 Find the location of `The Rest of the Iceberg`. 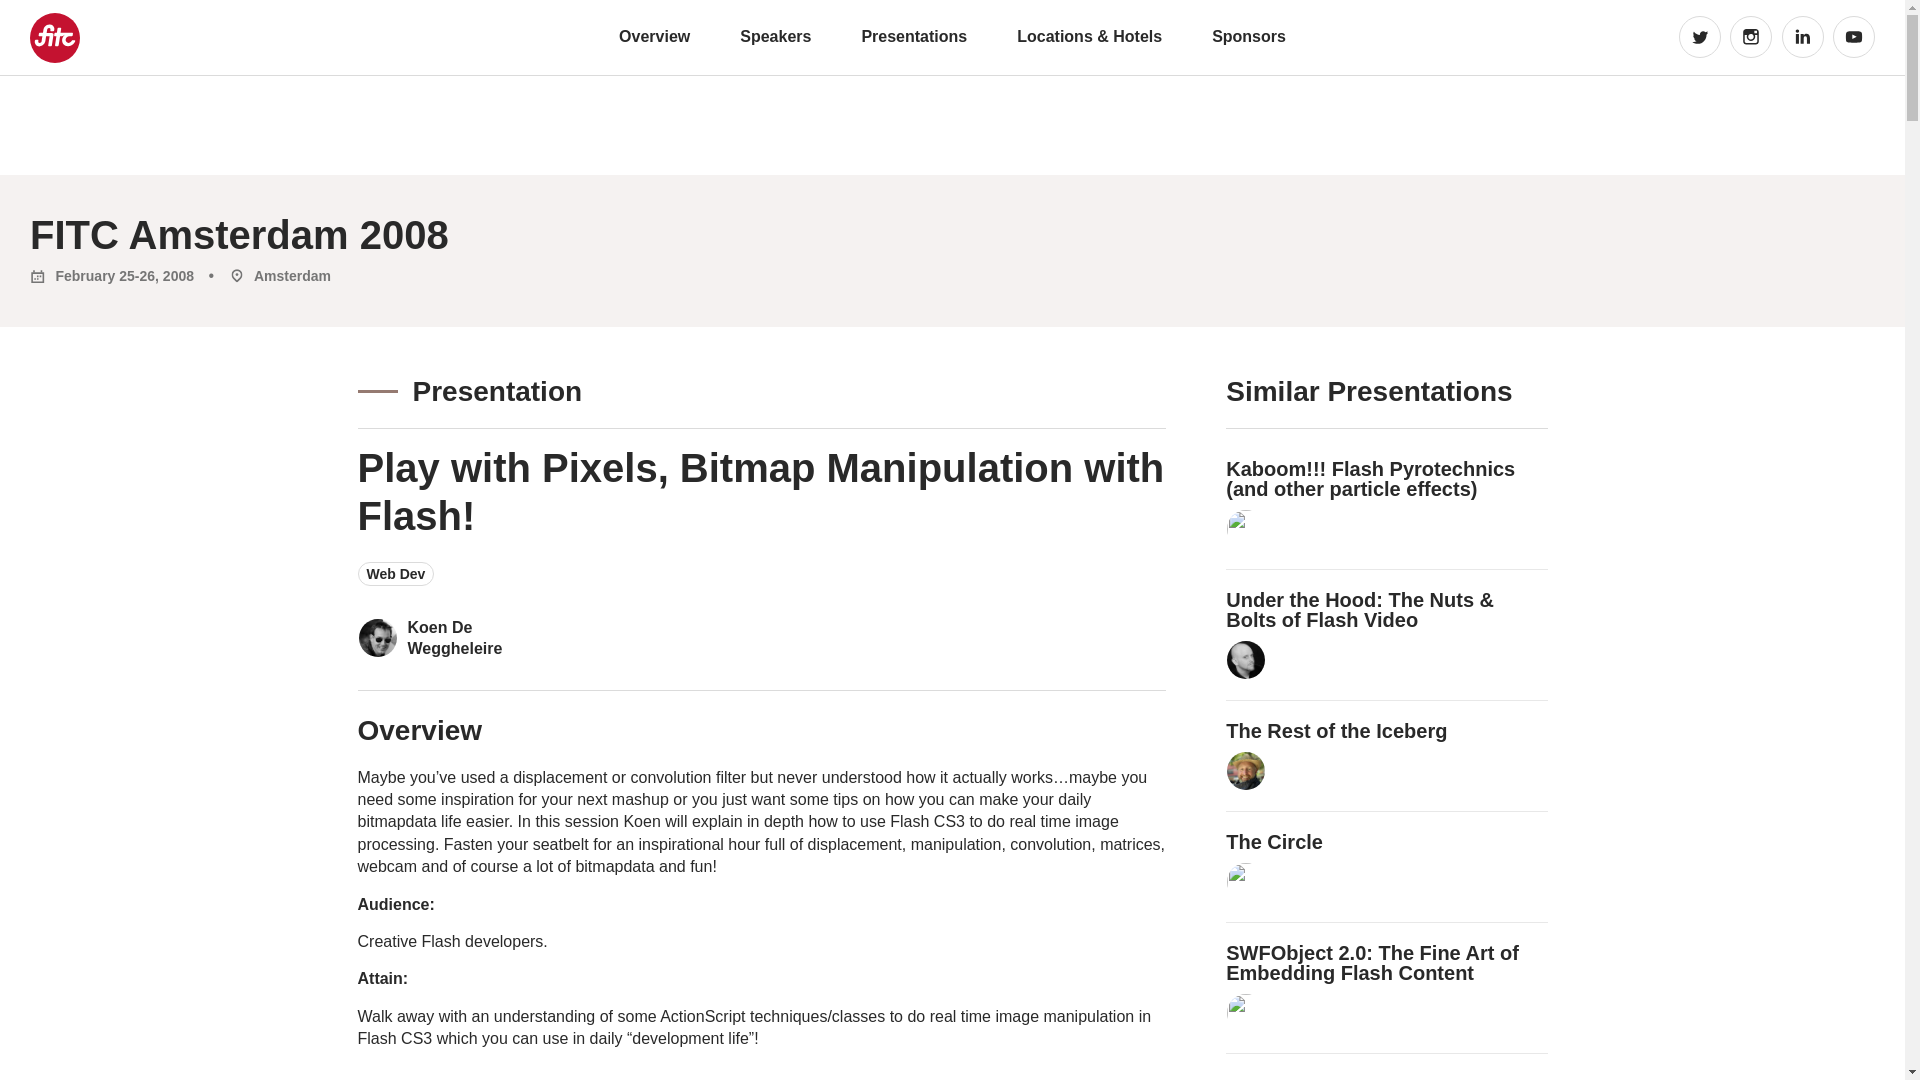

The Rest of the Iceberg is located at coordinates (1336, 730).